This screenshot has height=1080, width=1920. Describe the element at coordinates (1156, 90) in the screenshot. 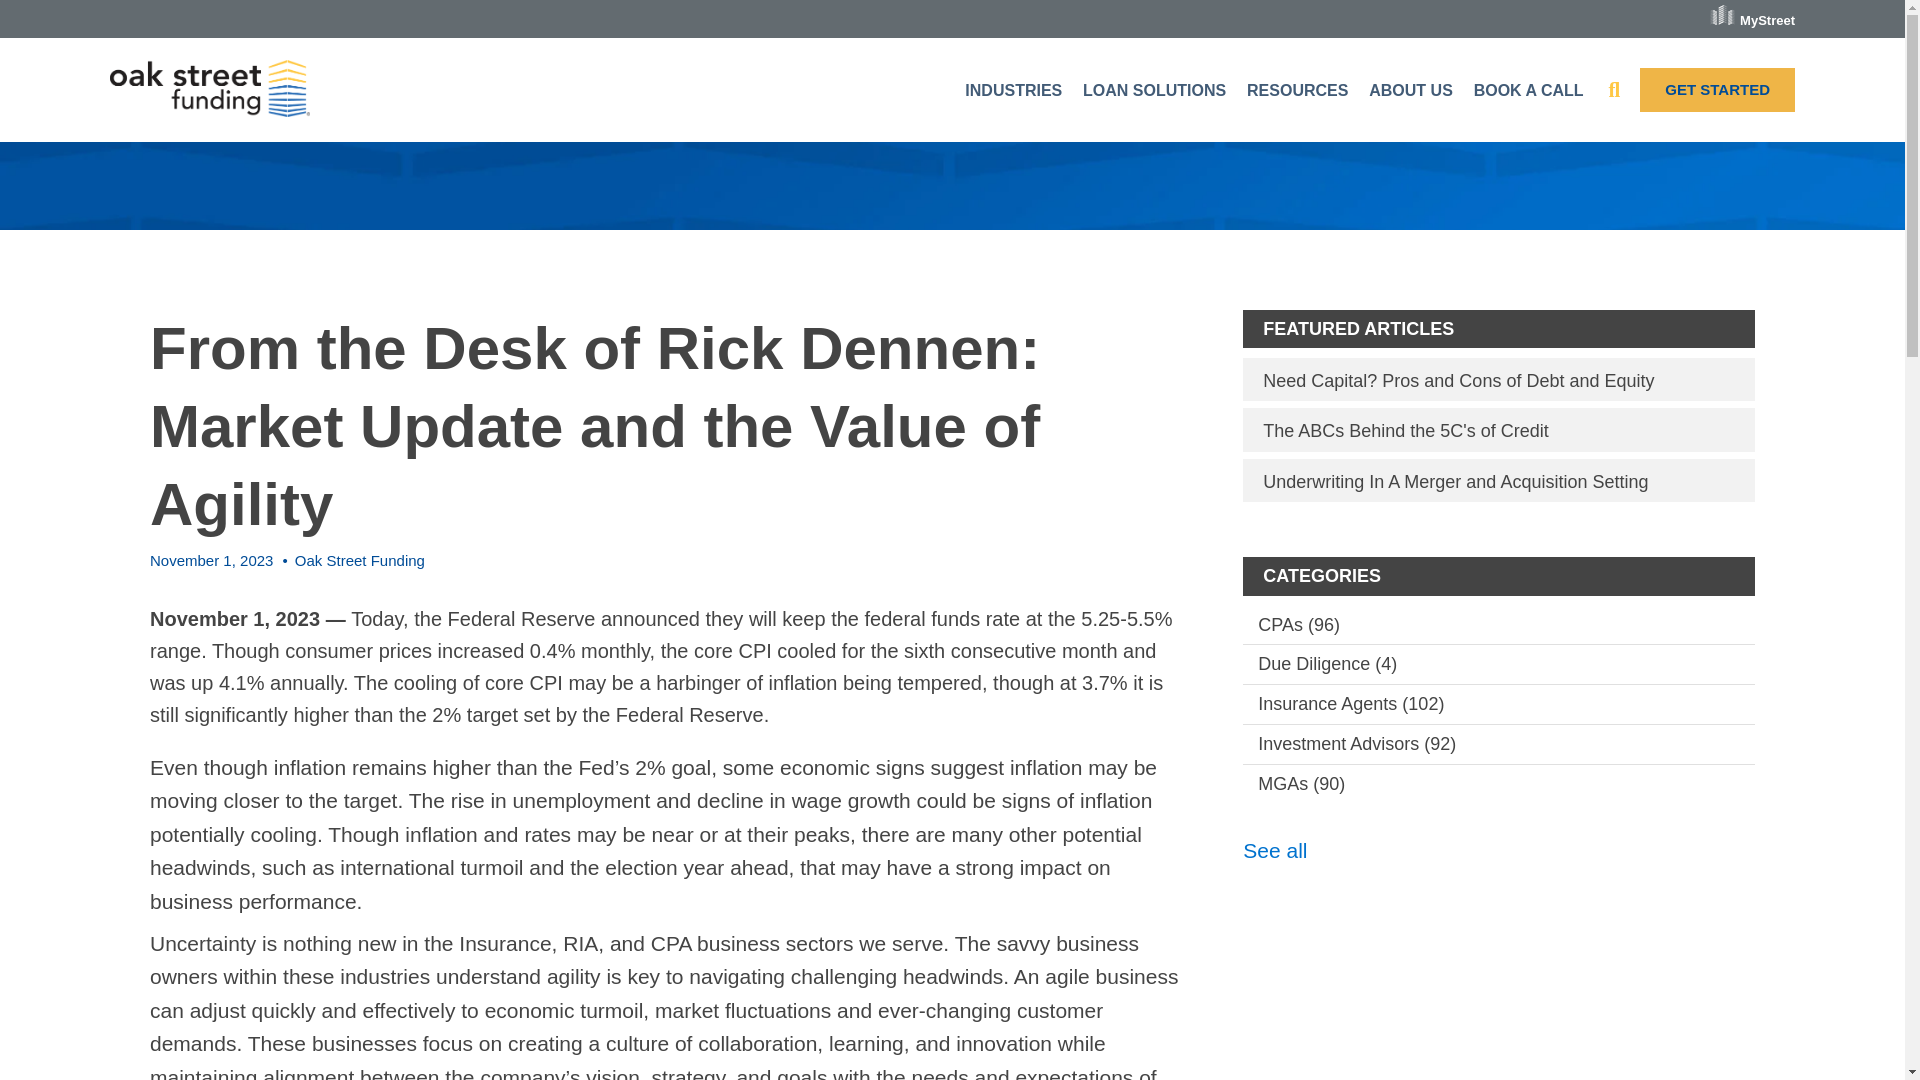

I see `LOAN SOLUTIONS` at that location.